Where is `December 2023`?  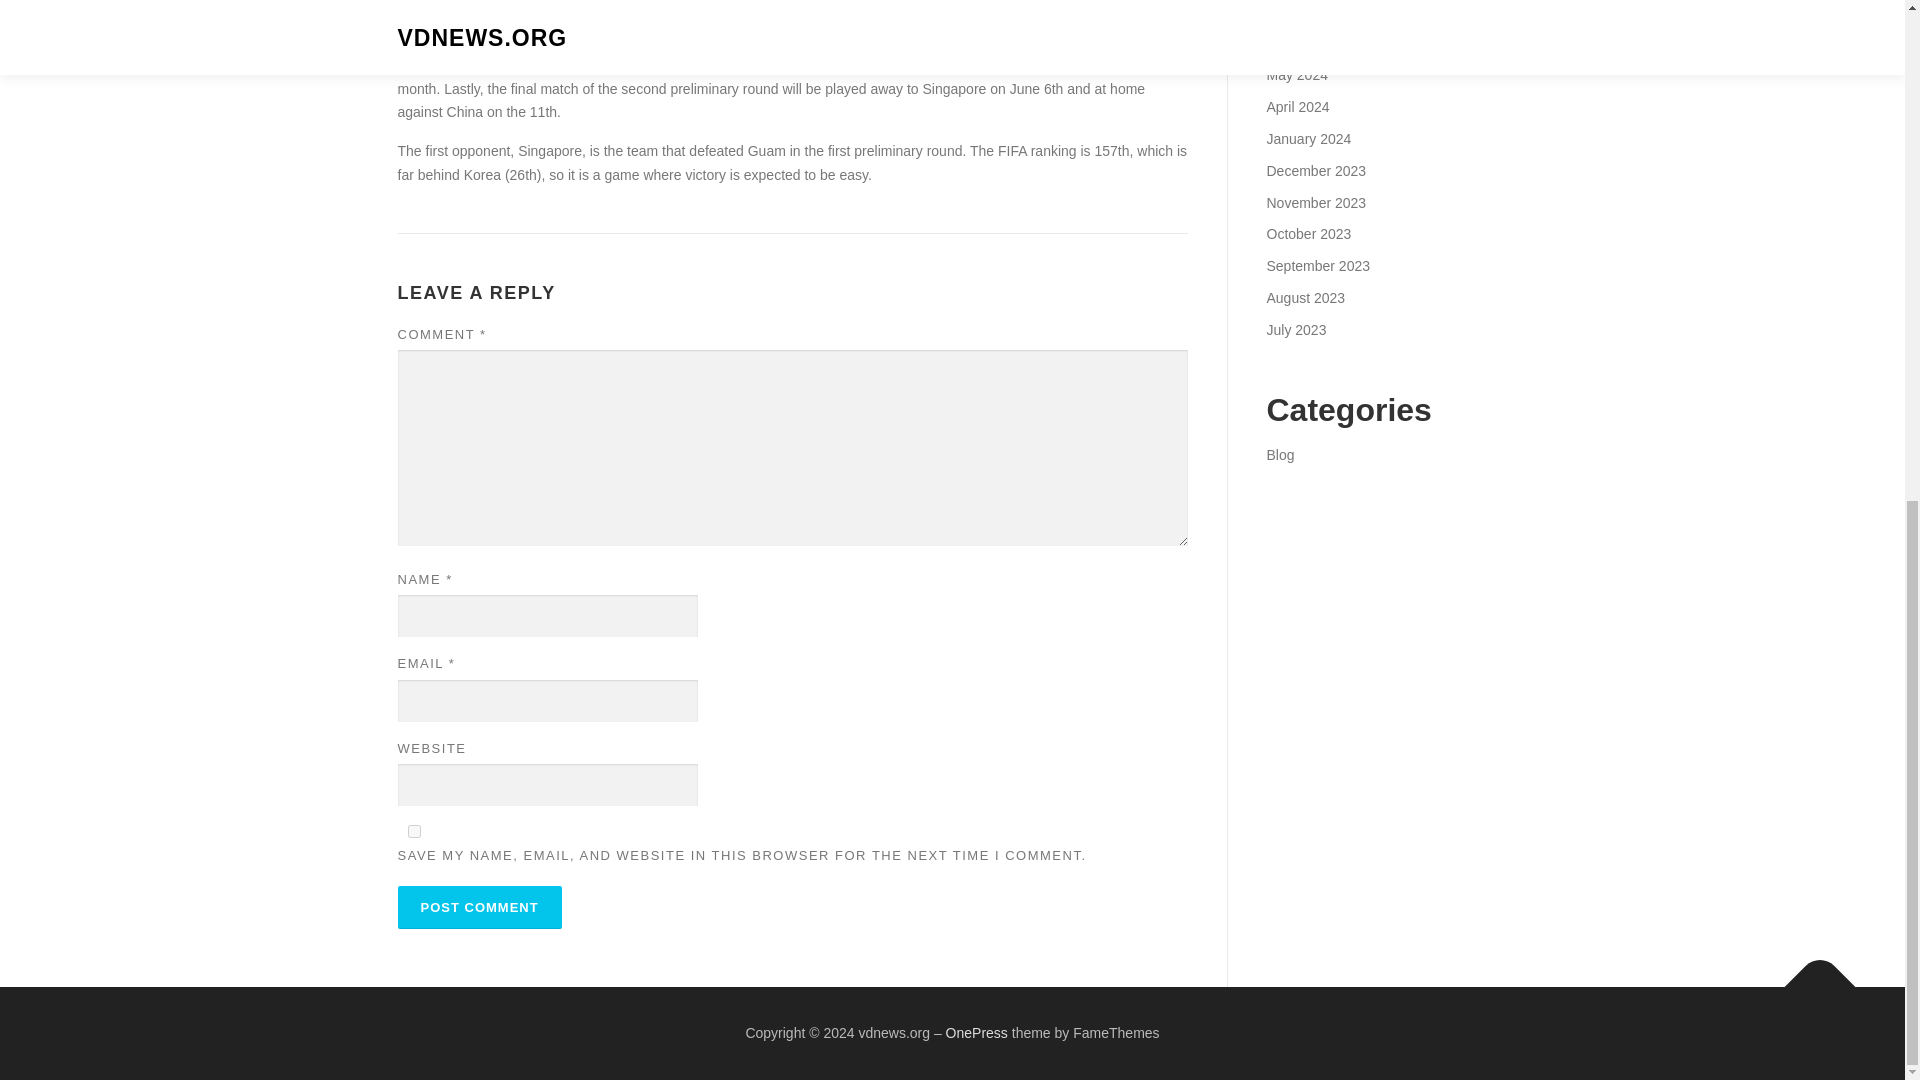 December 2023 is located at coordinates (1315, 171).